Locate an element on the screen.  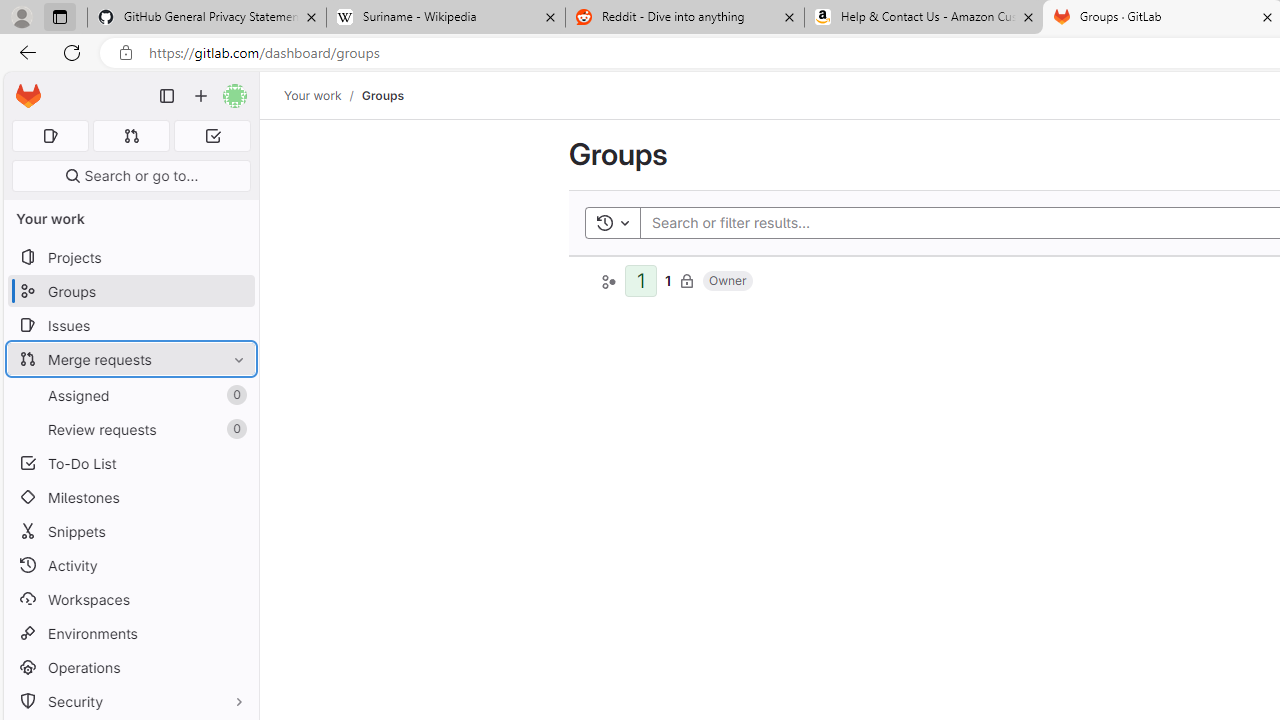
Assigned issues 0 is located at coordinates (50, 136).